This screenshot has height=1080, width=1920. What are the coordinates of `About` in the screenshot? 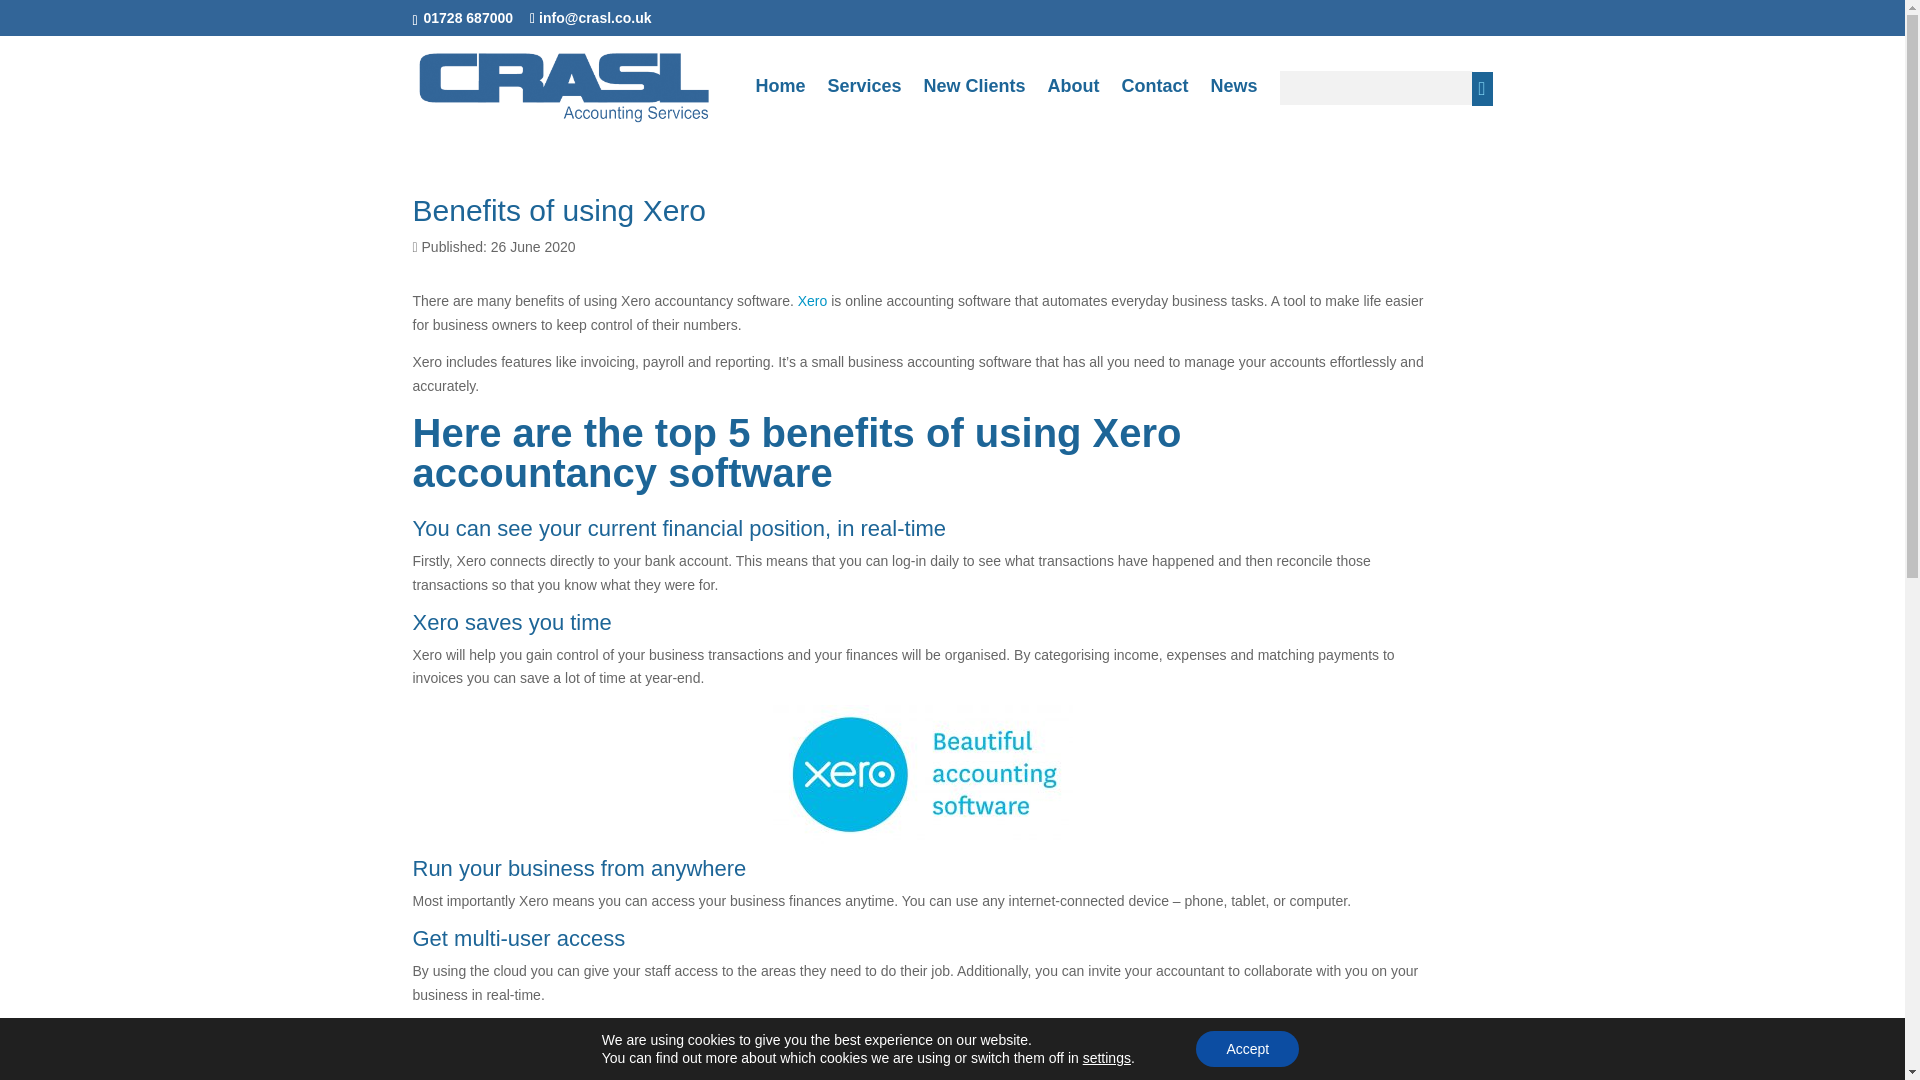 It's located at (1074, 102).